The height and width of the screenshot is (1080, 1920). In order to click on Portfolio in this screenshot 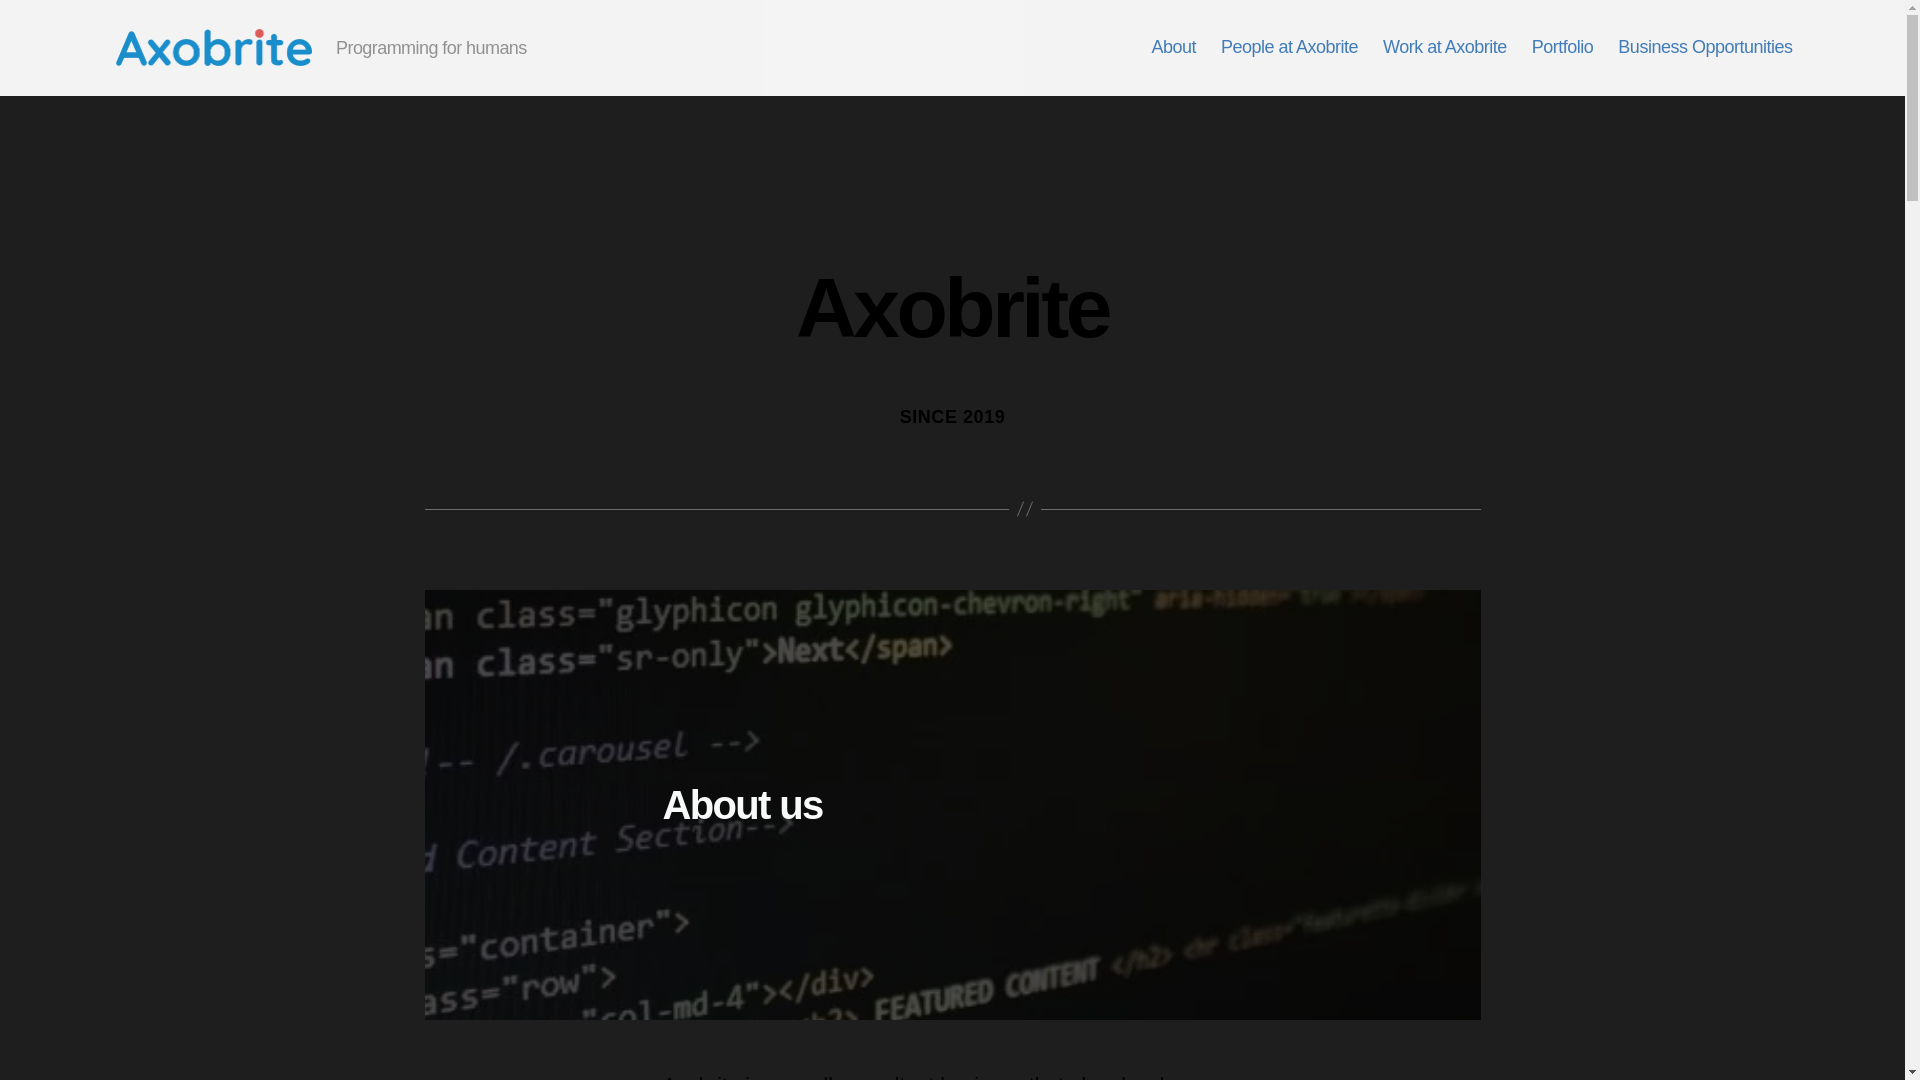, I will do `click(1562, 48)`.